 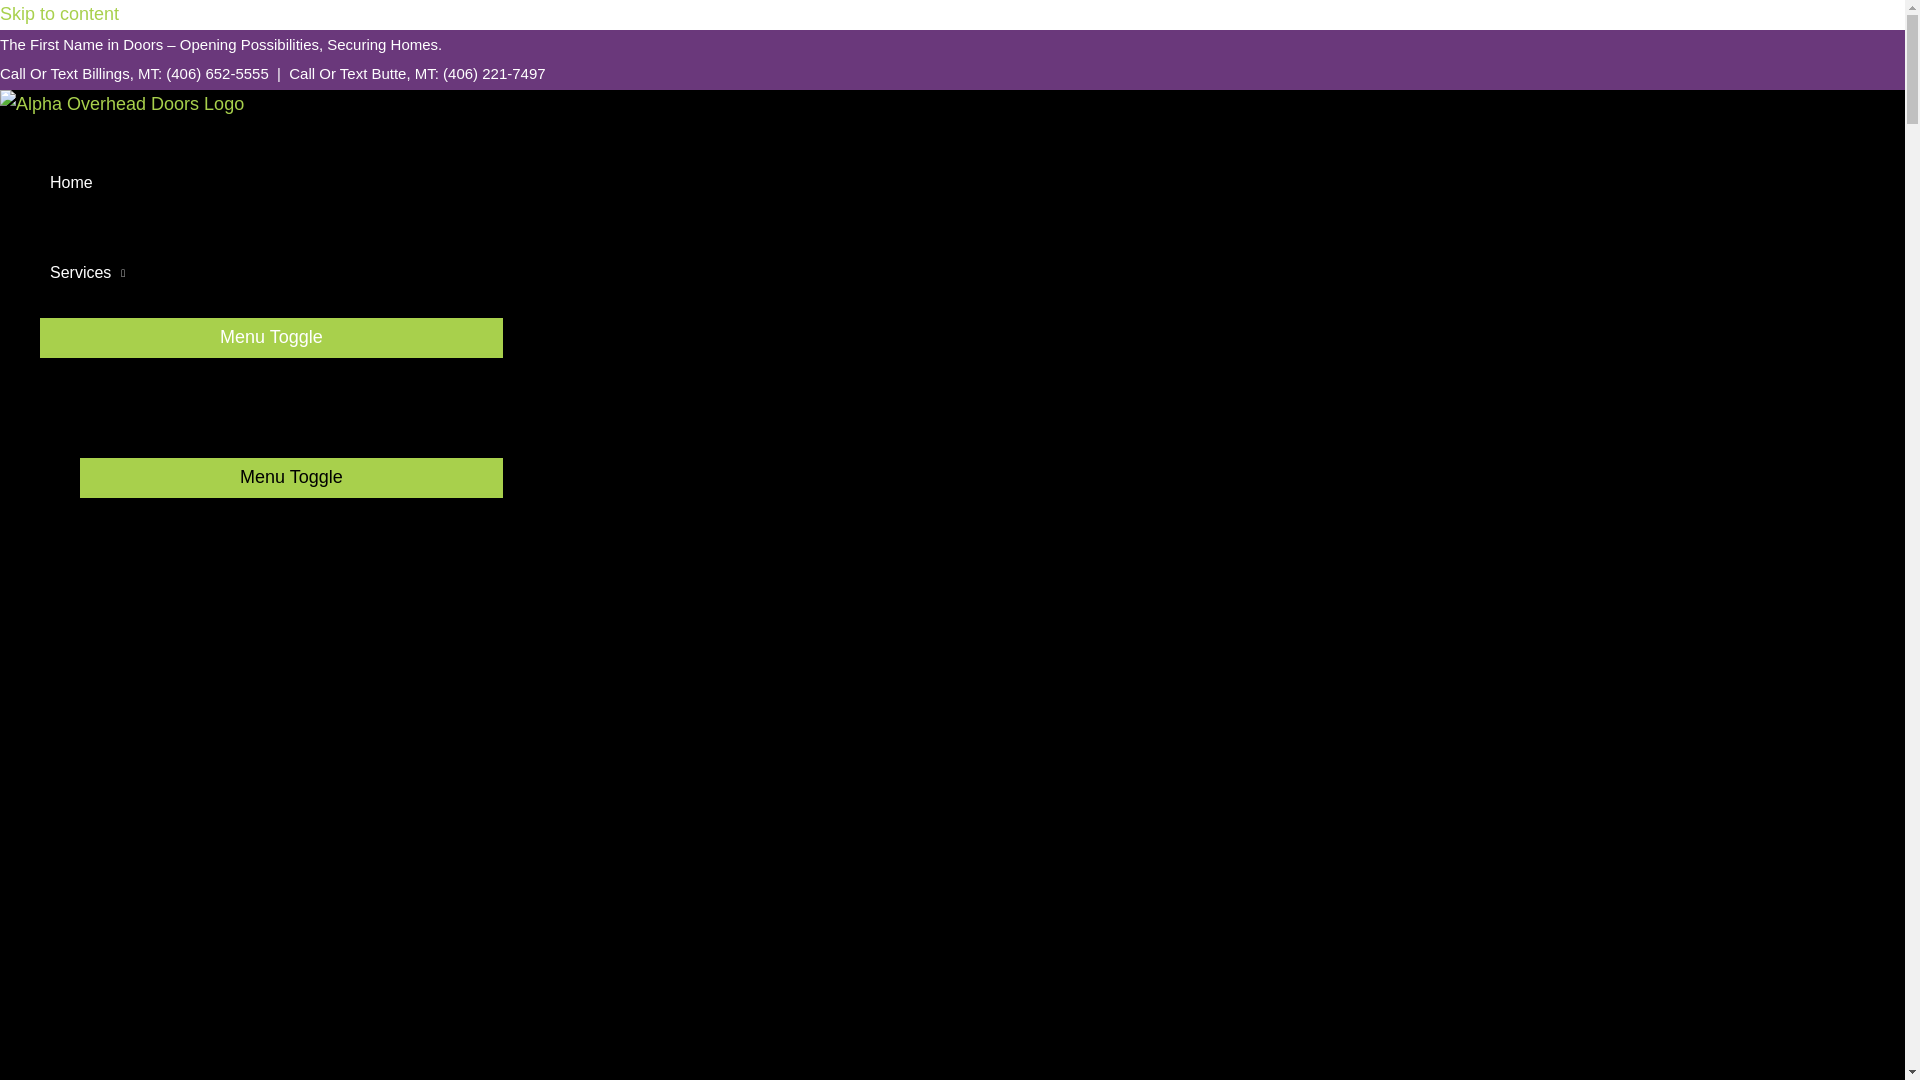 I want to click on Garage Door Installation, so click(x=292, y=848).